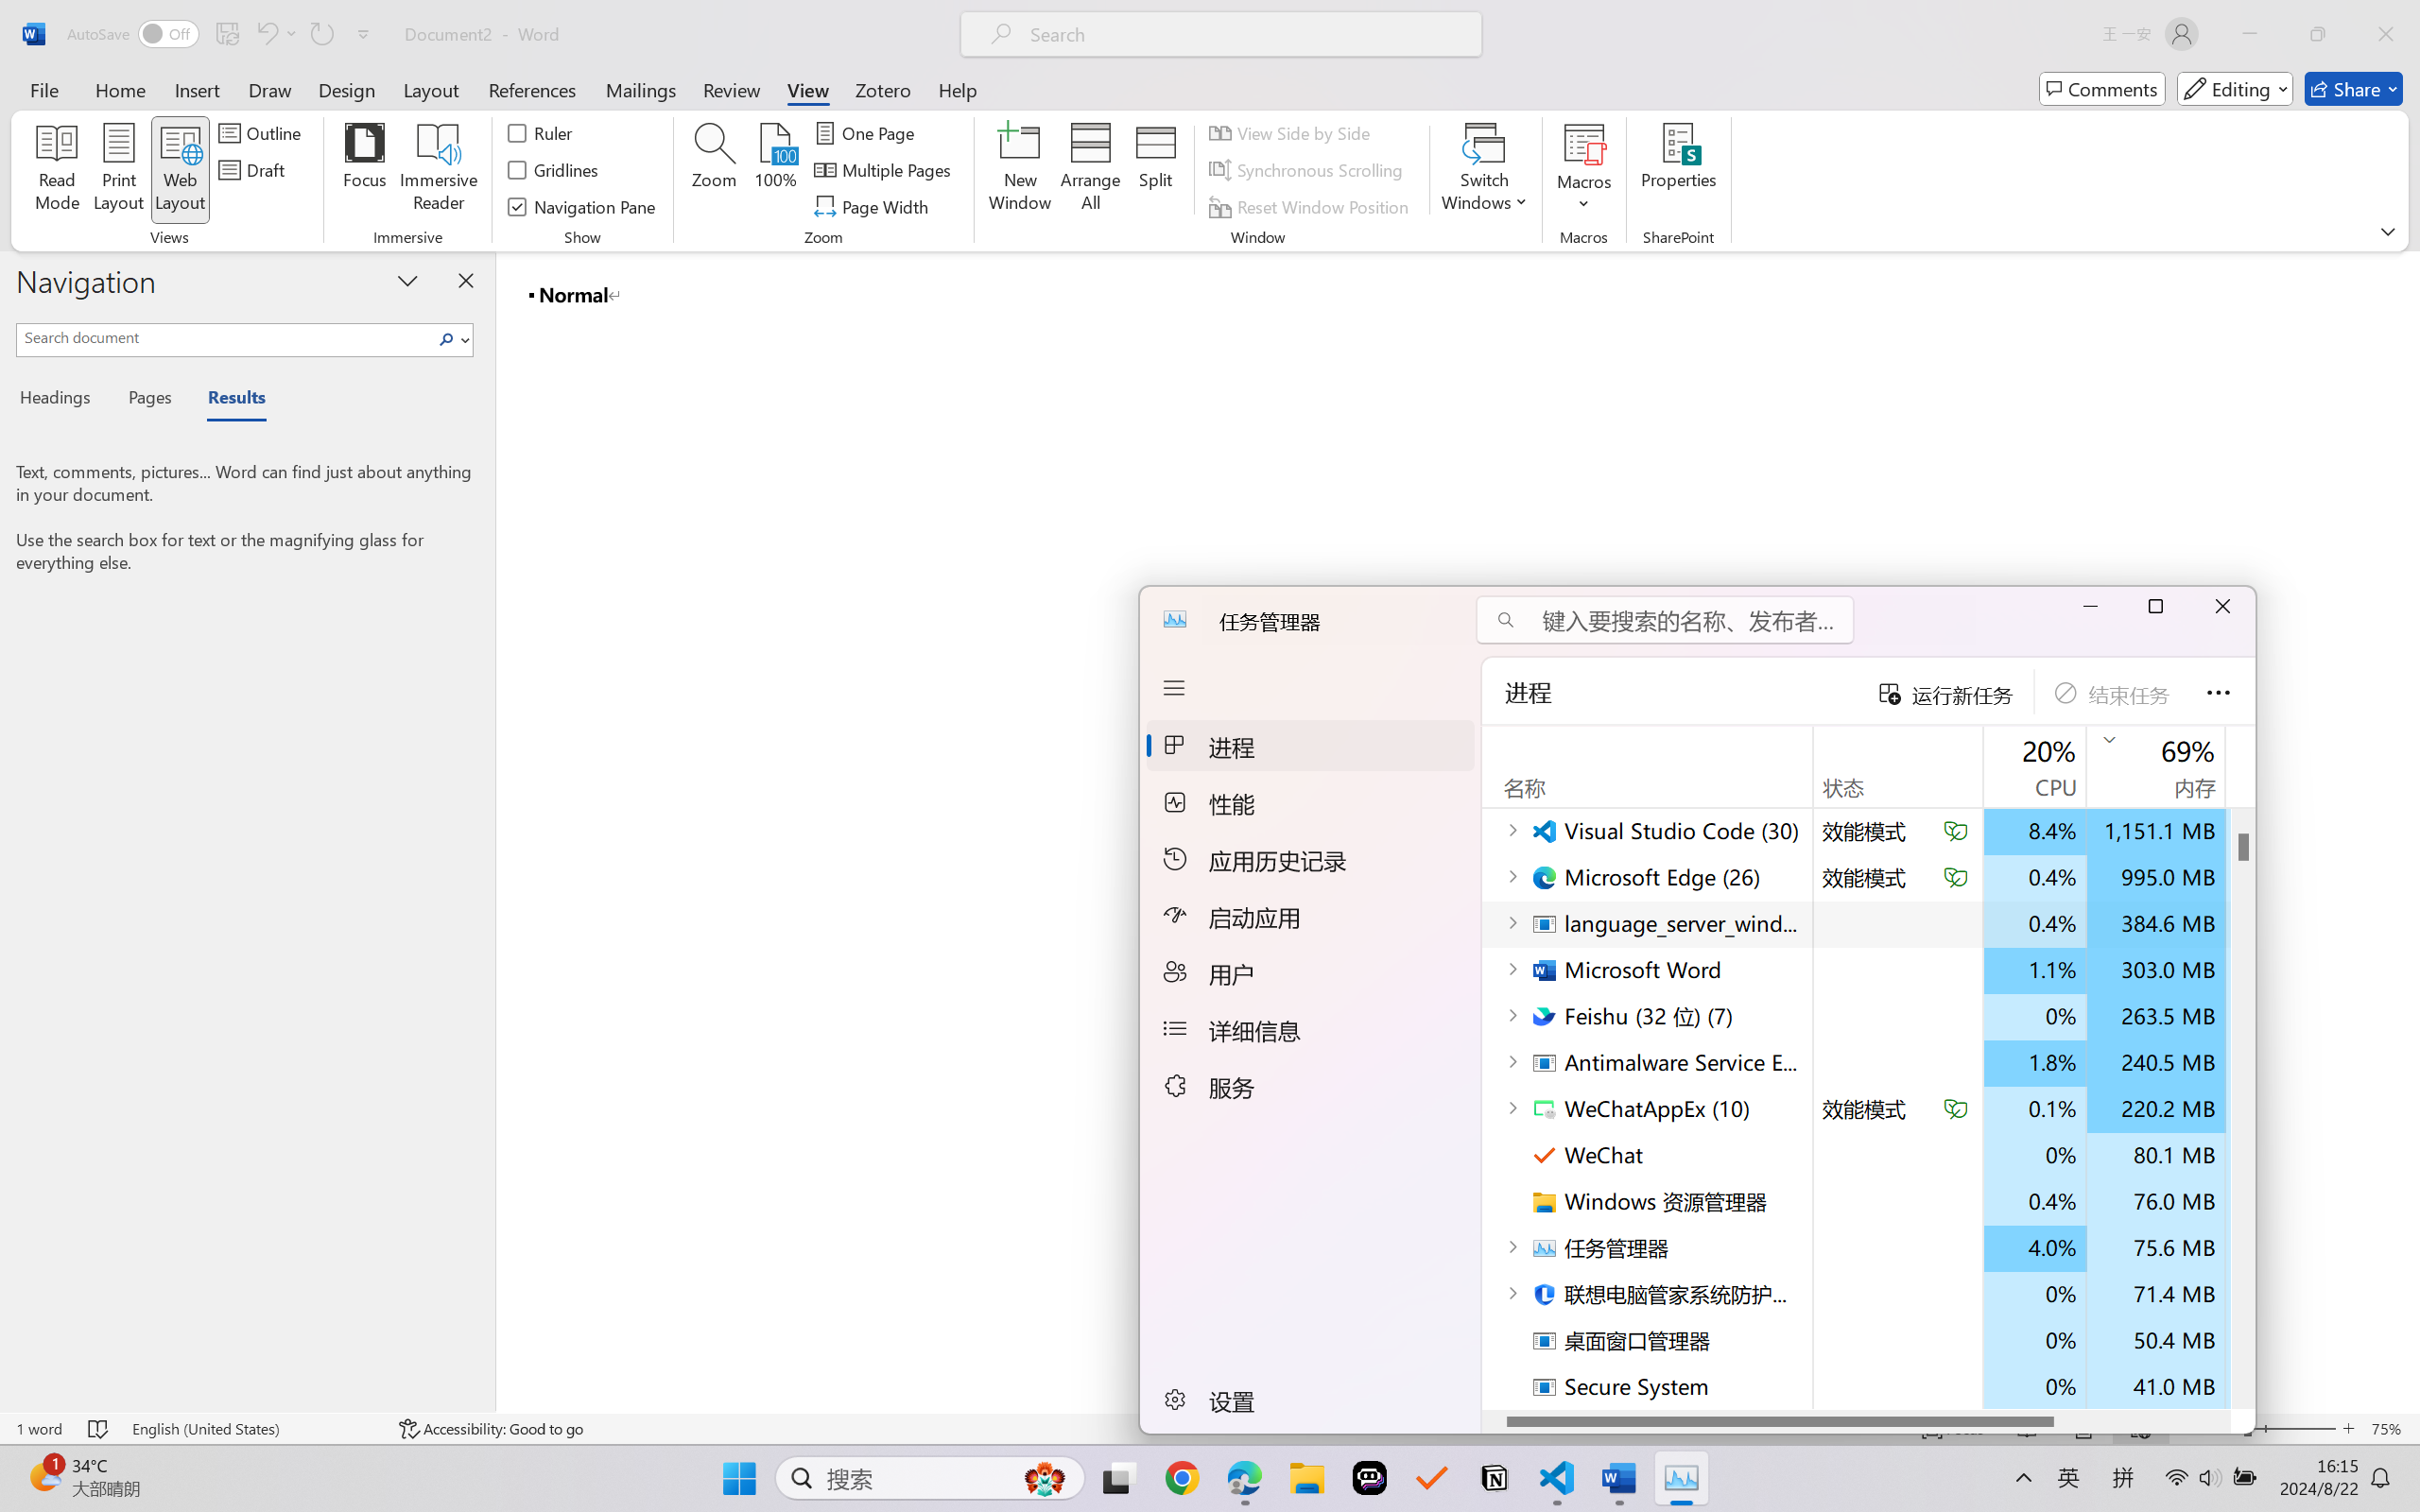  I want to click on Microsoft search, so click(1246, 34).